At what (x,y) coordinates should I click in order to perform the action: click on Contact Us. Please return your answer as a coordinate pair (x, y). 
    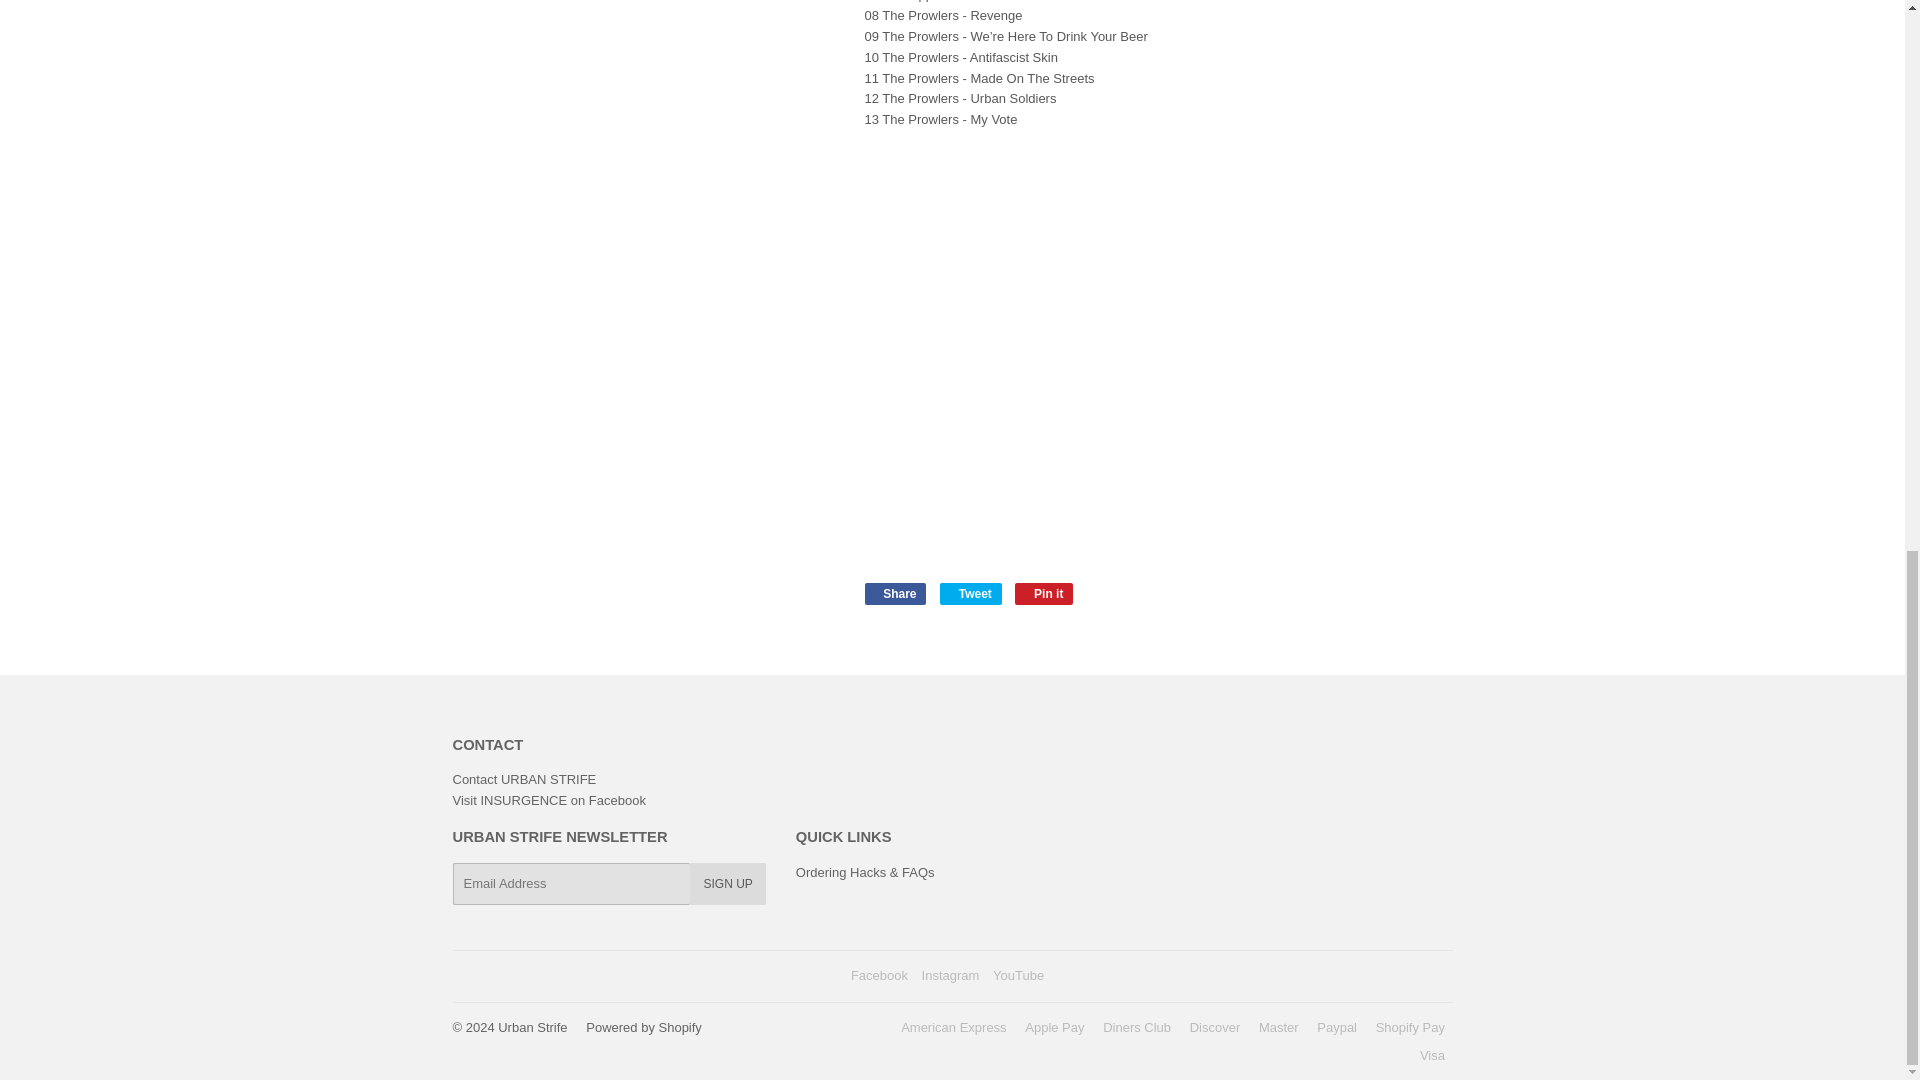
    Looking at the image, I should click on (523, 780).